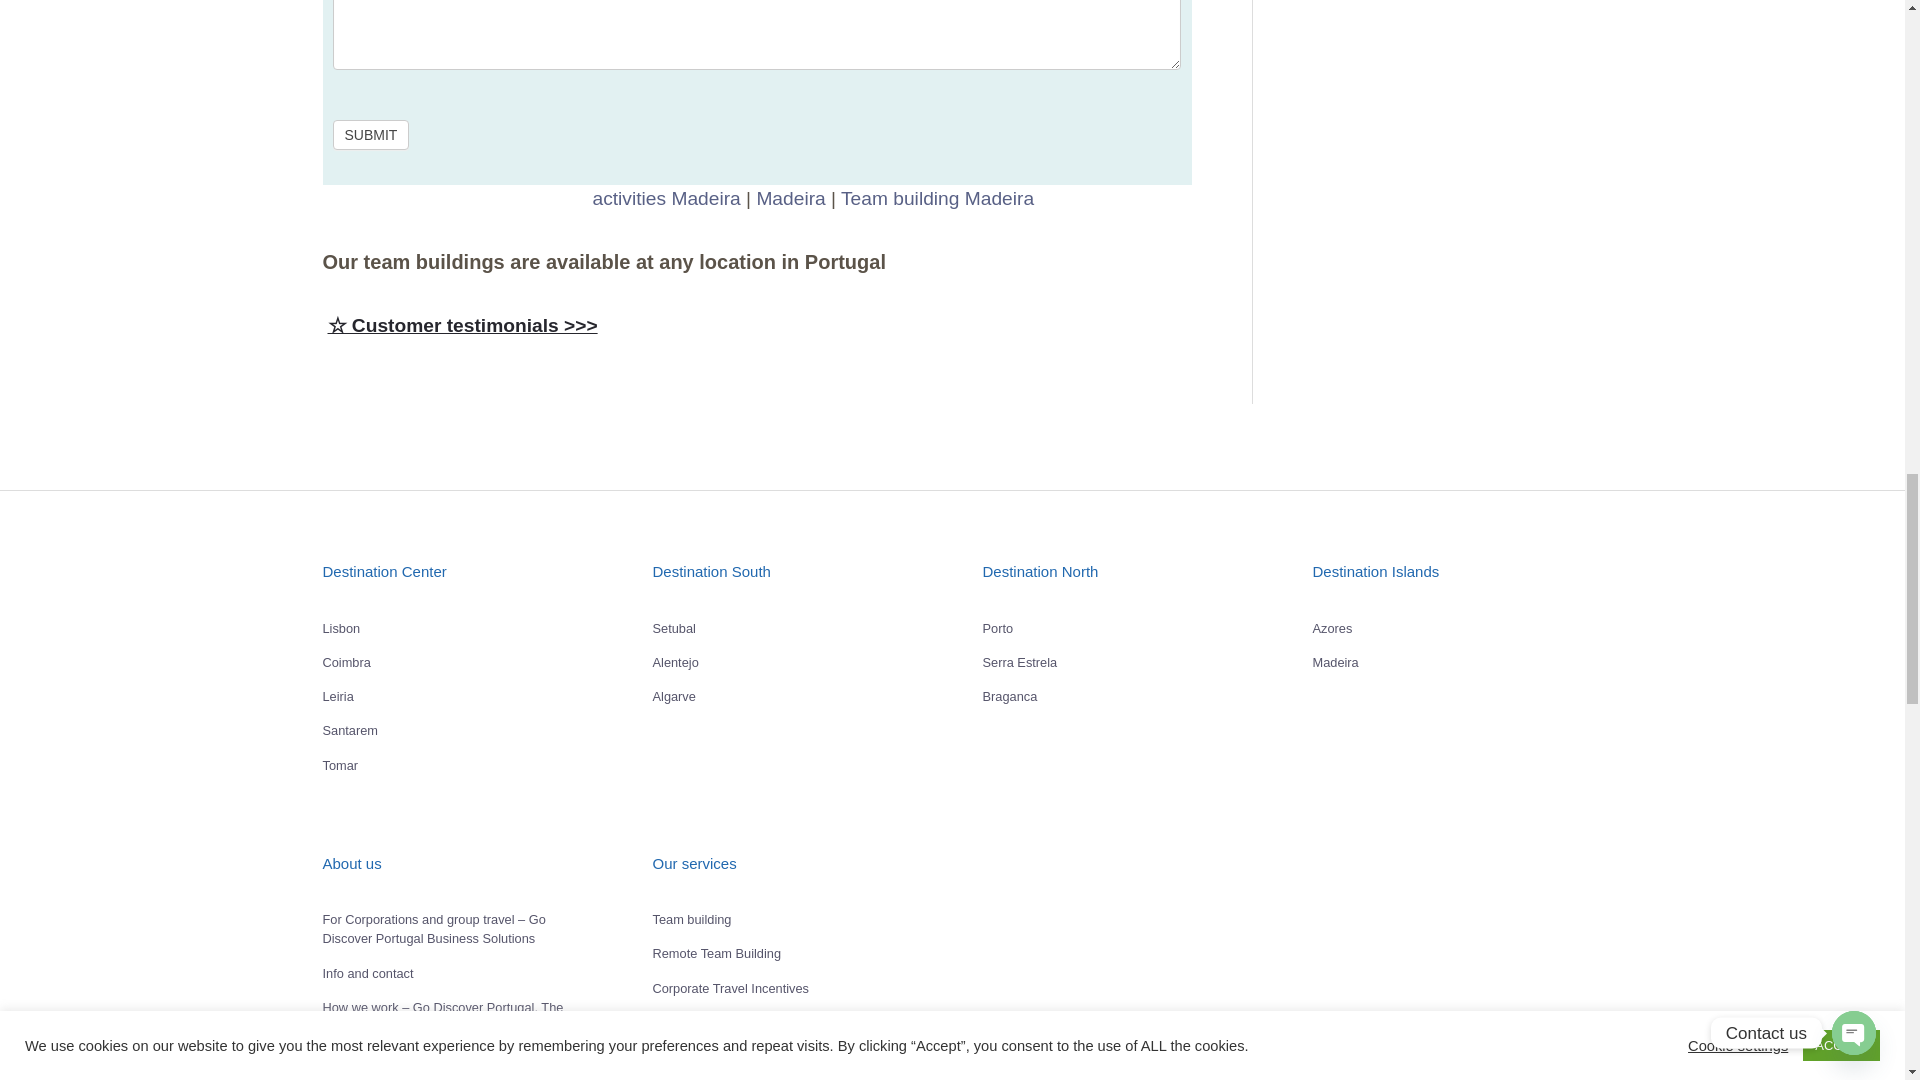  I want to click on Azores, so click(1331, 628).